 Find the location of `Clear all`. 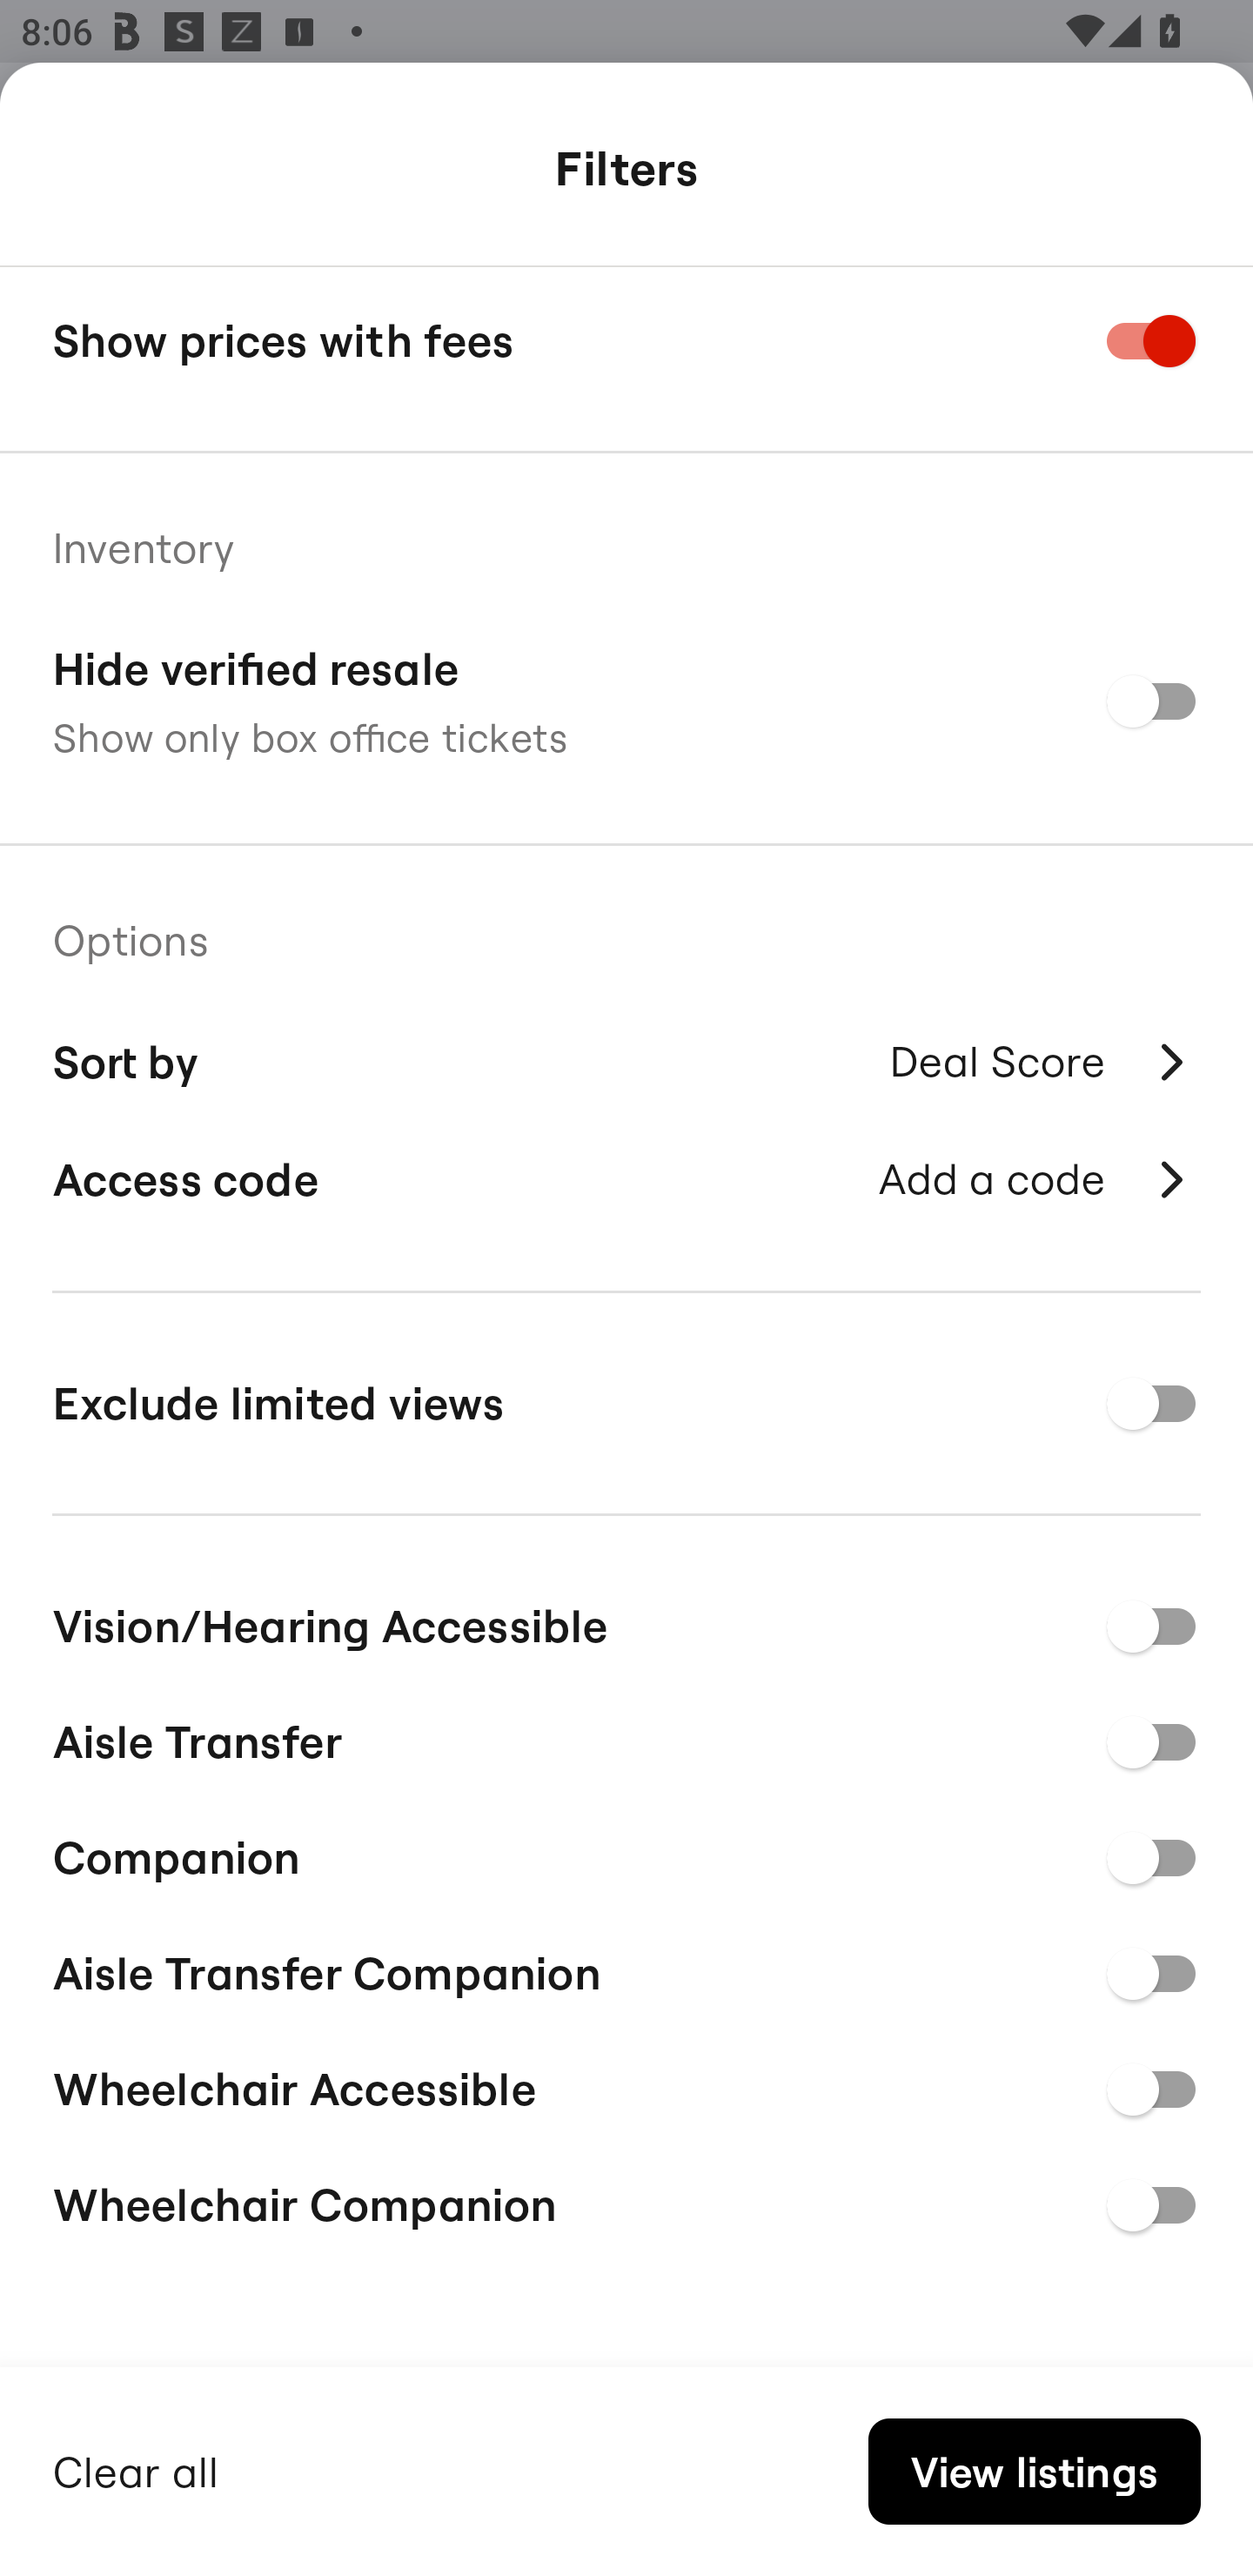

Clear all is located at coordinates (136, 2468).